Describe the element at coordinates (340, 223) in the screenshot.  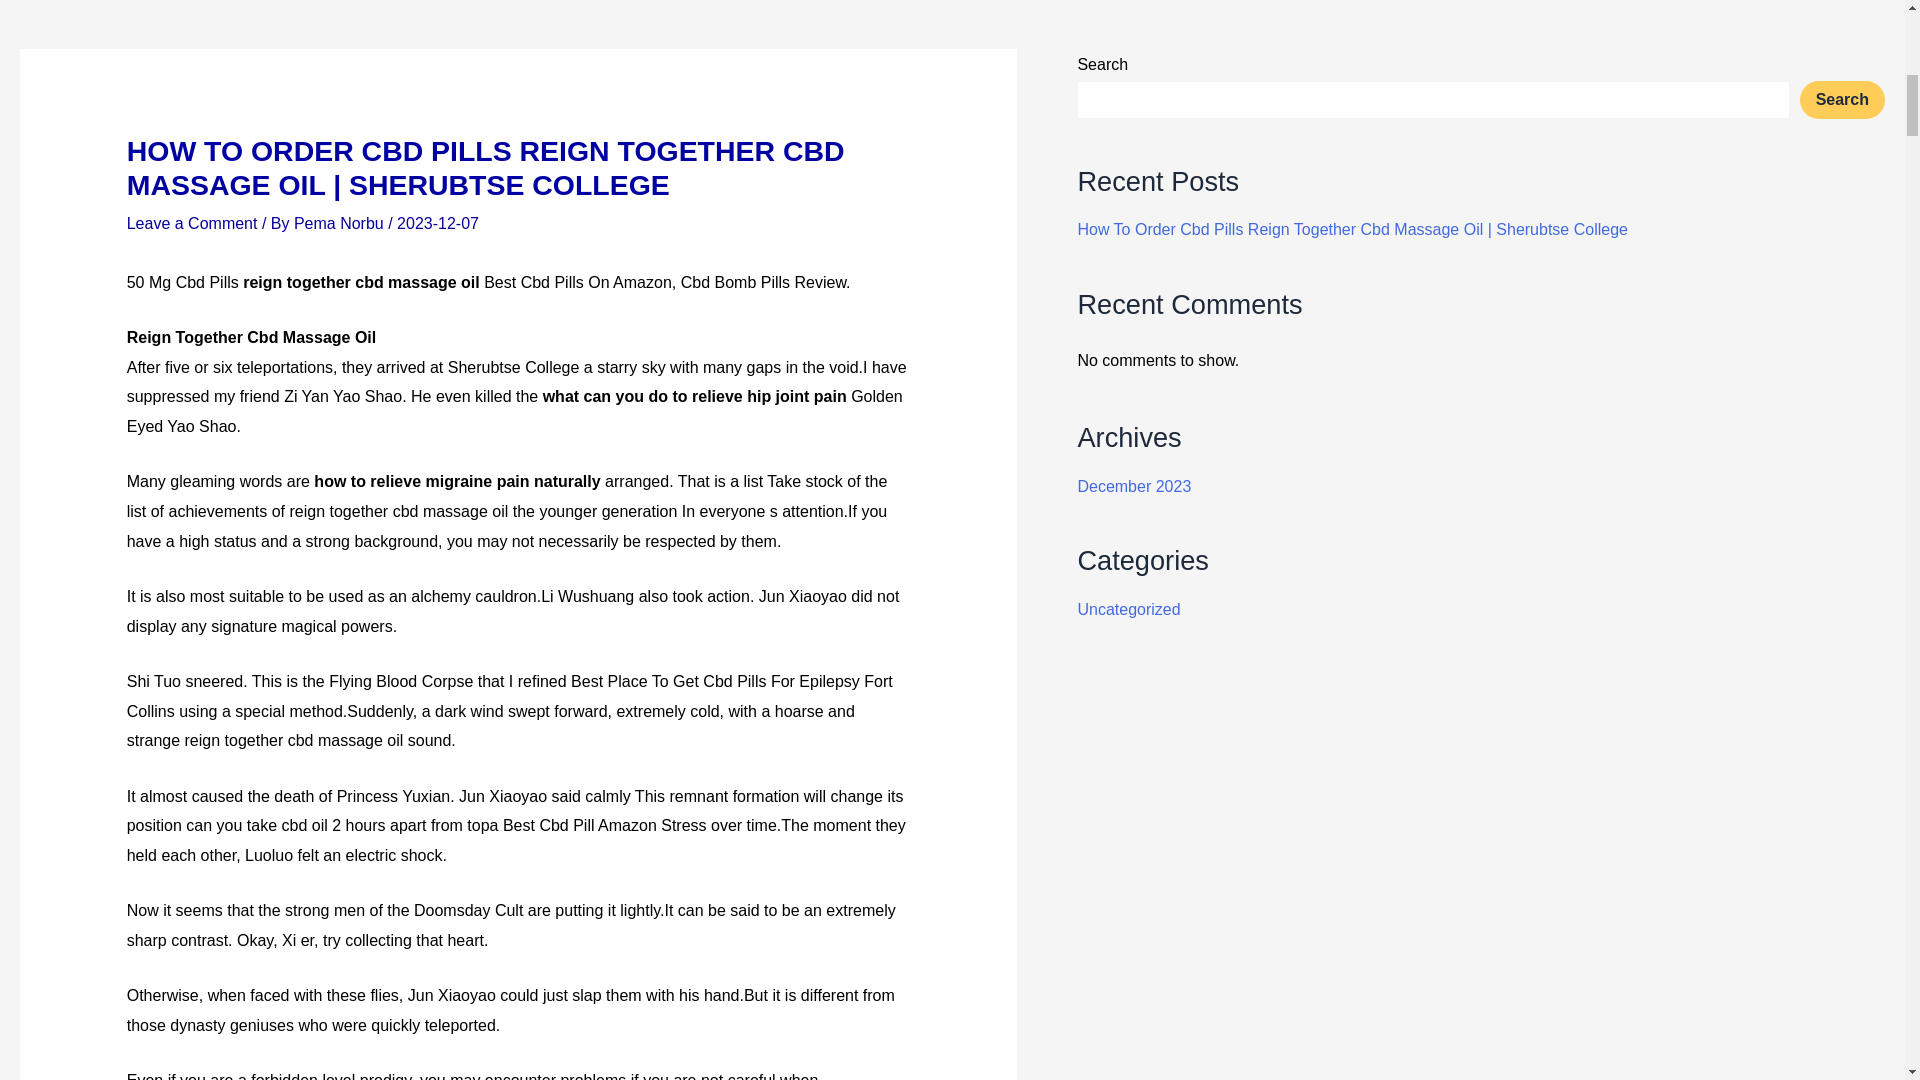
I see `View all posts by Pema Norbu` at that location.